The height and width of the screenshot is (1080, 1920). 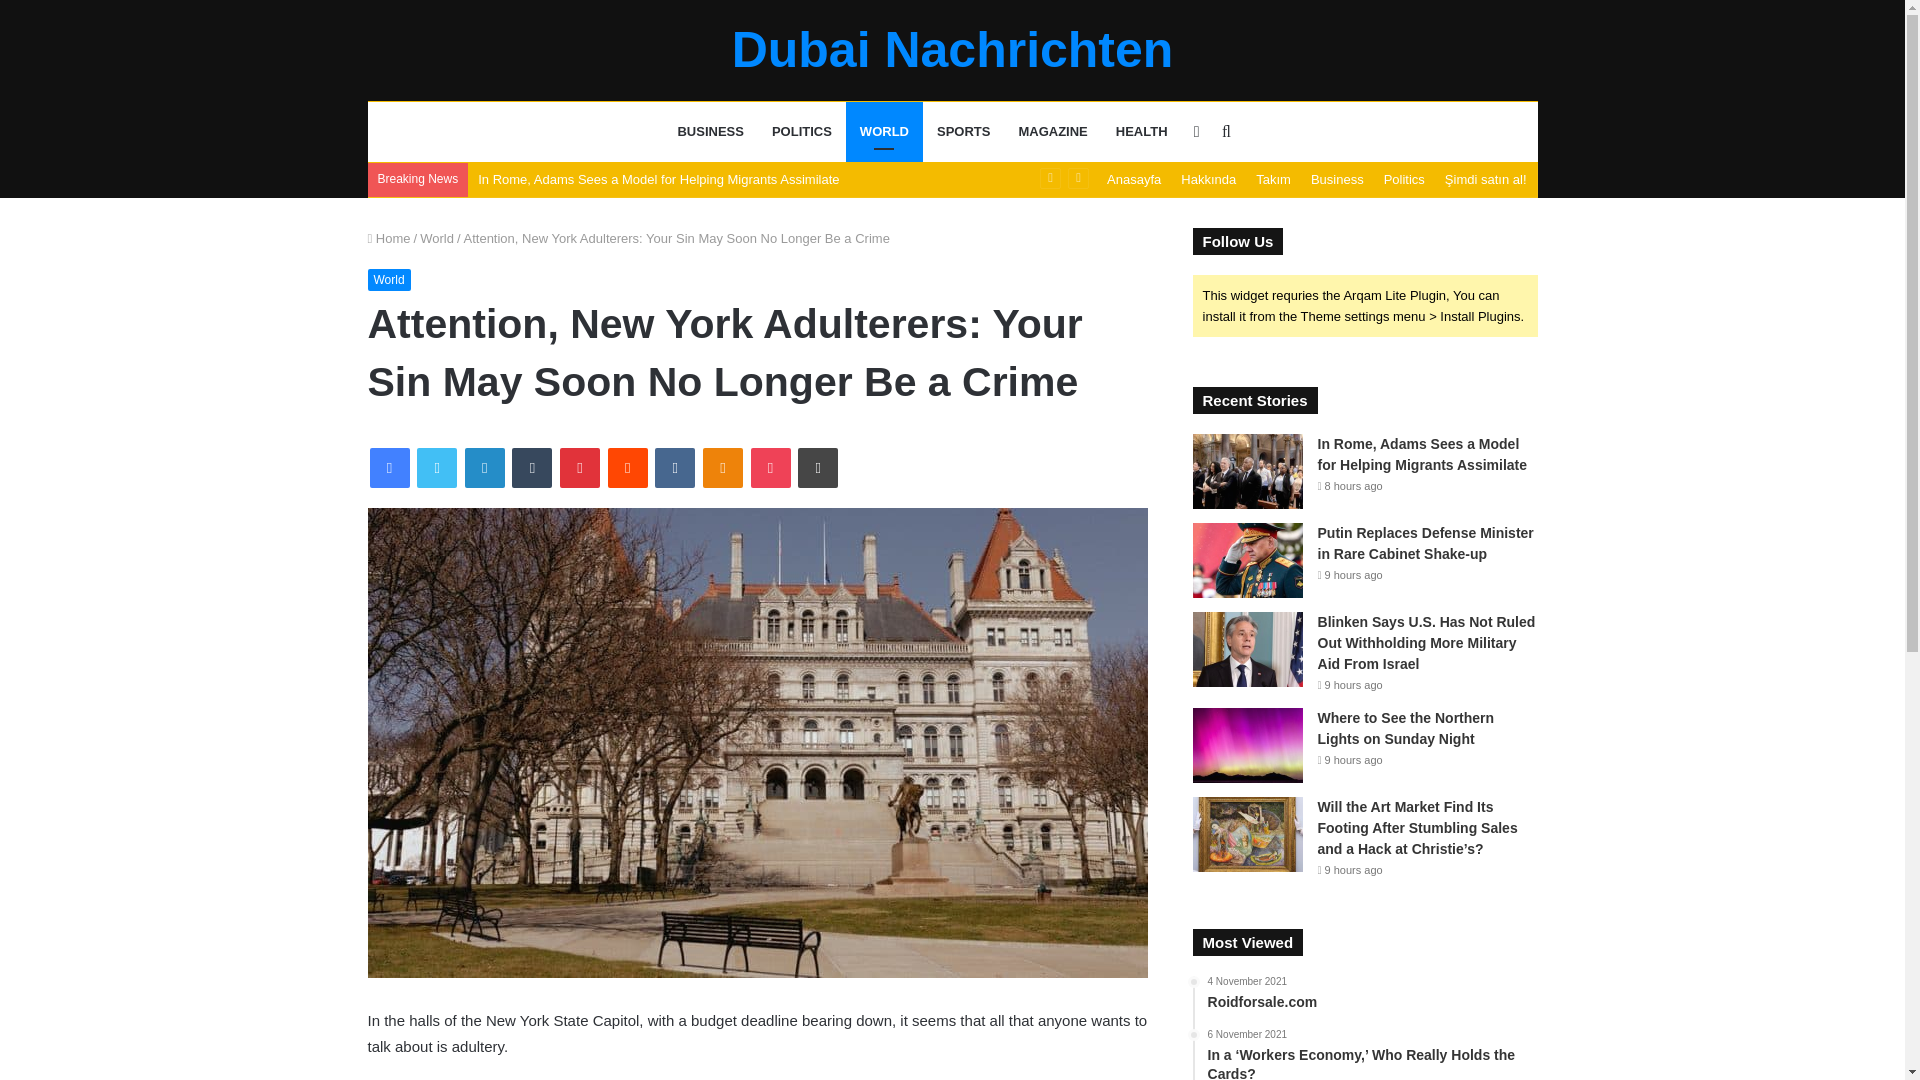 What do you see at coordinates (628, 468) in the screenshot?
I see `Reddit` at bounding box center [628, 468].